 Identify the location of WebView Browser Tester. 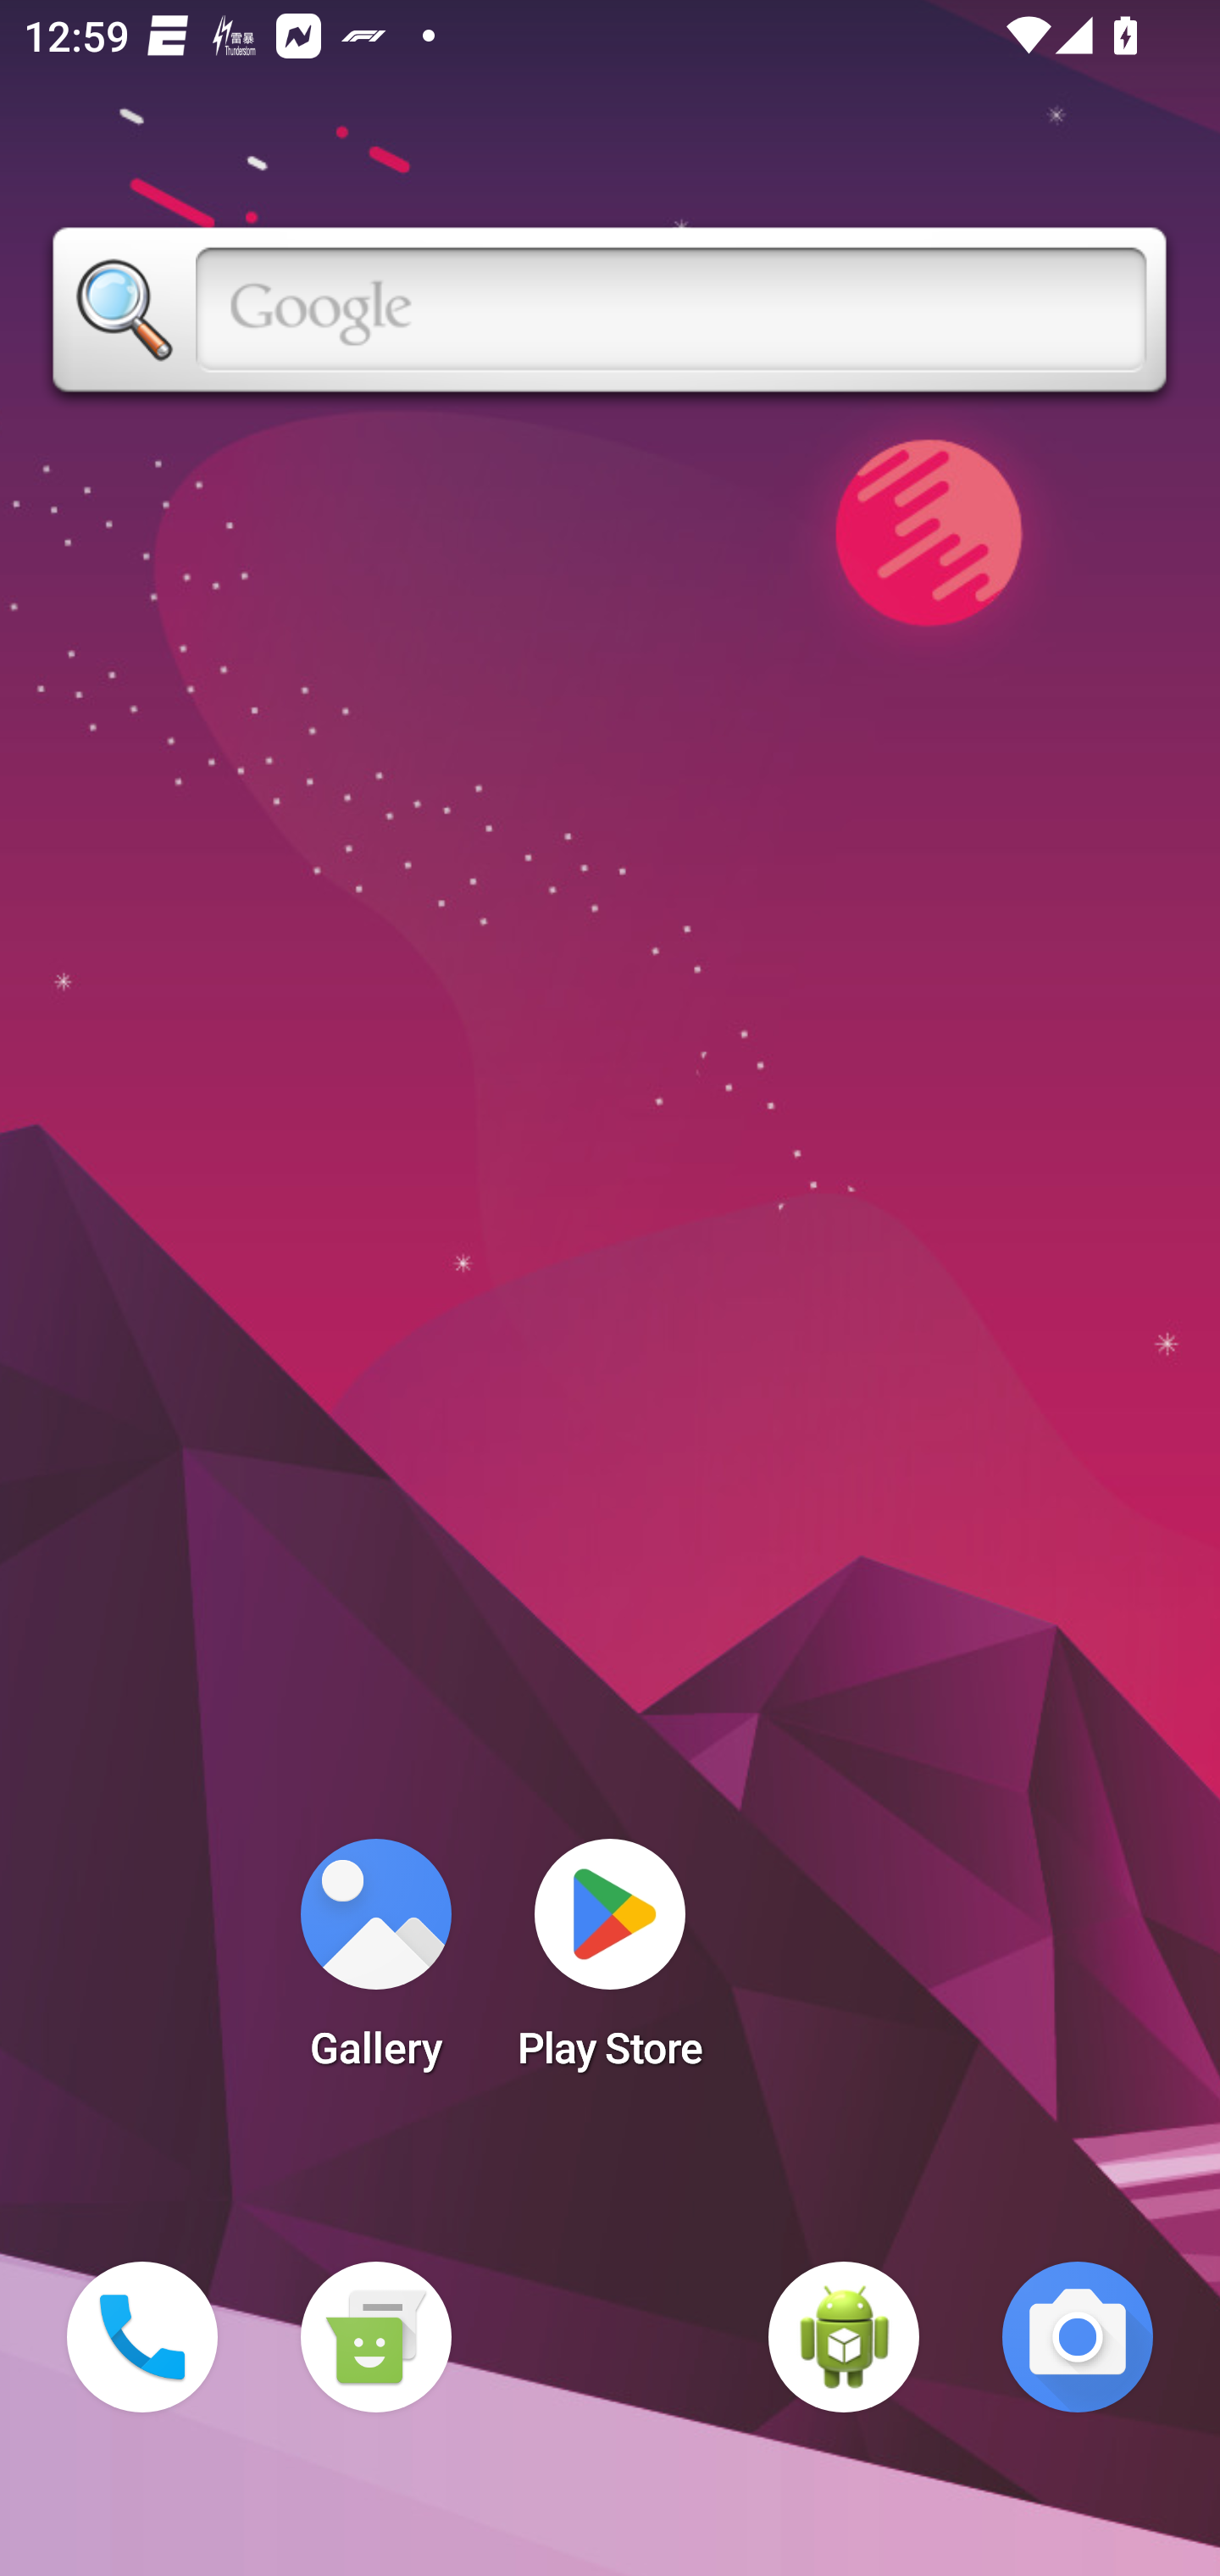
(844, 2337).